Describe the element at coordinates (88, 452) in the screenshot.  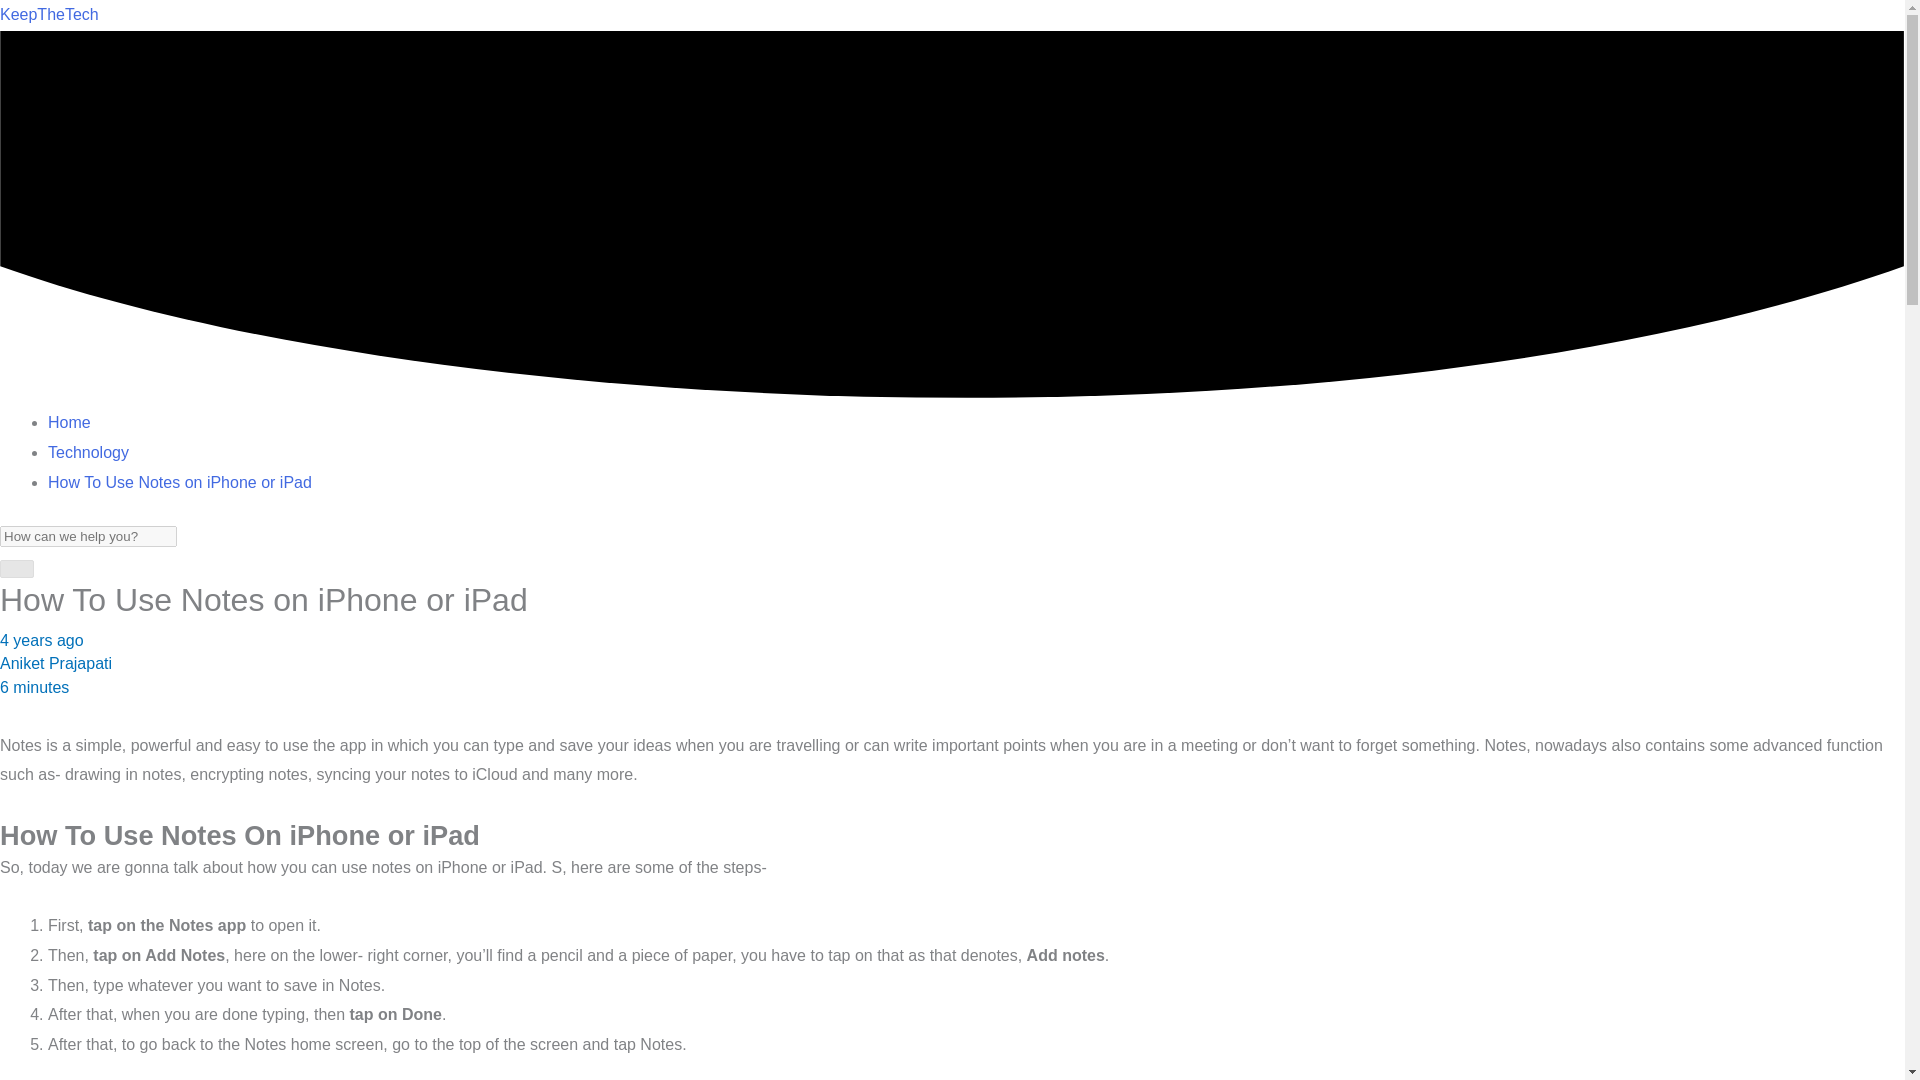
I see `Technology` at that location.